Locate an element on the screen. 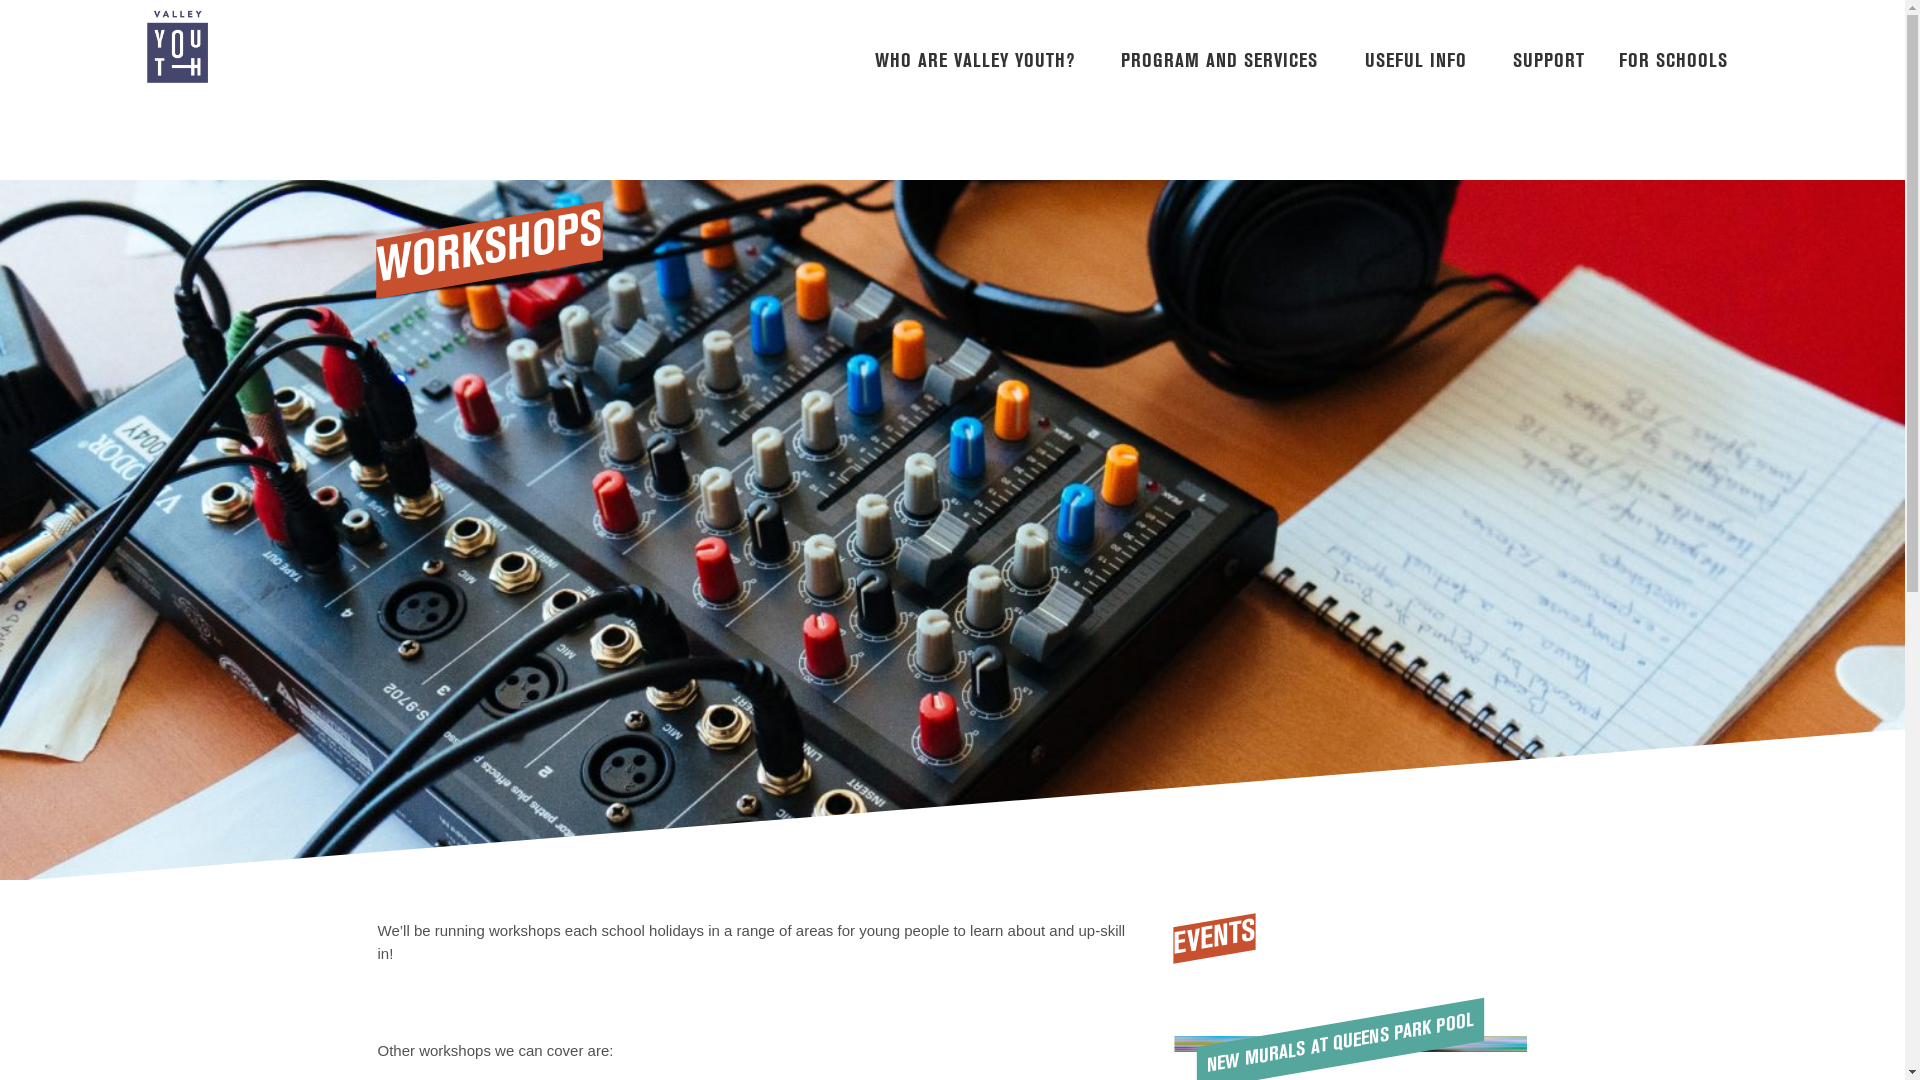 The height and width of the screenshot is (1080, 1920). Skip to main content is located at coordinates (0, 0).